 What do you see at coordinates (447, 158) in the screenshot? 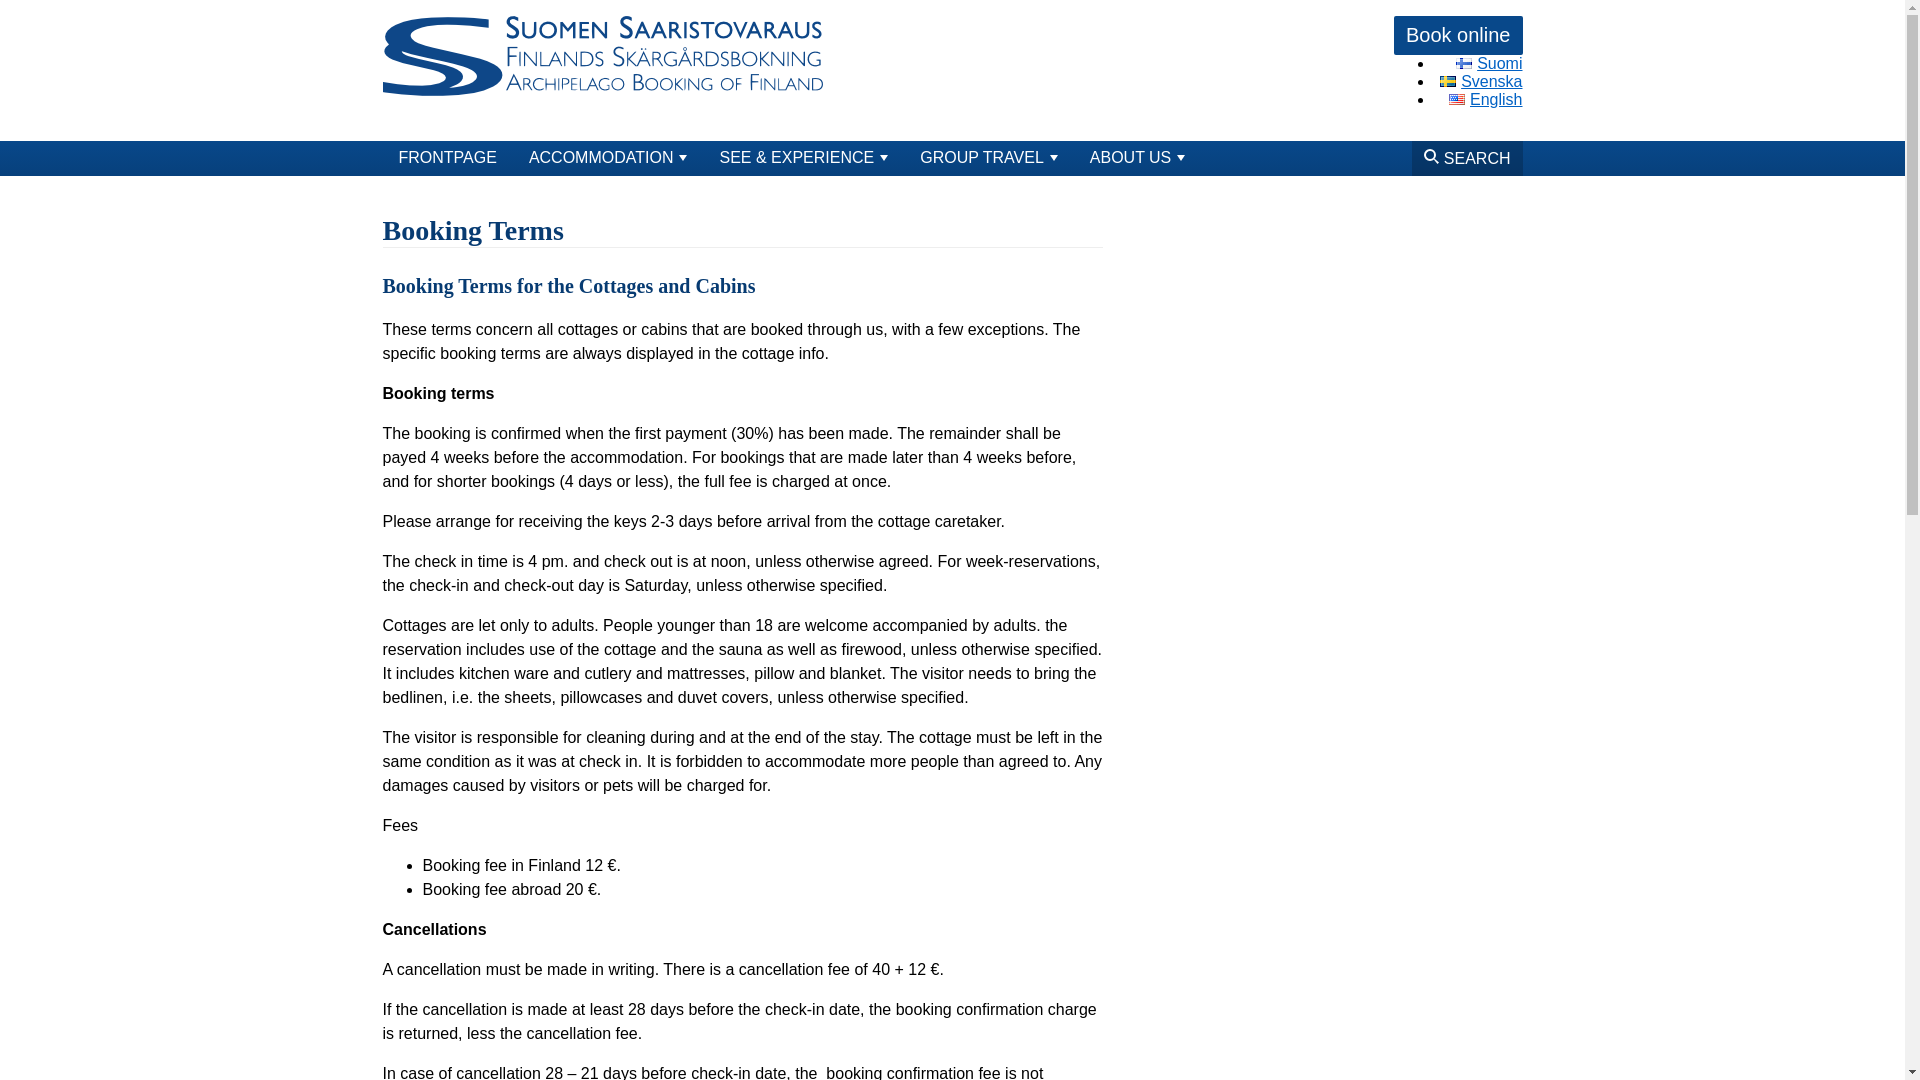
I see `FRONTPAGE` at bounding box center [447, 158].